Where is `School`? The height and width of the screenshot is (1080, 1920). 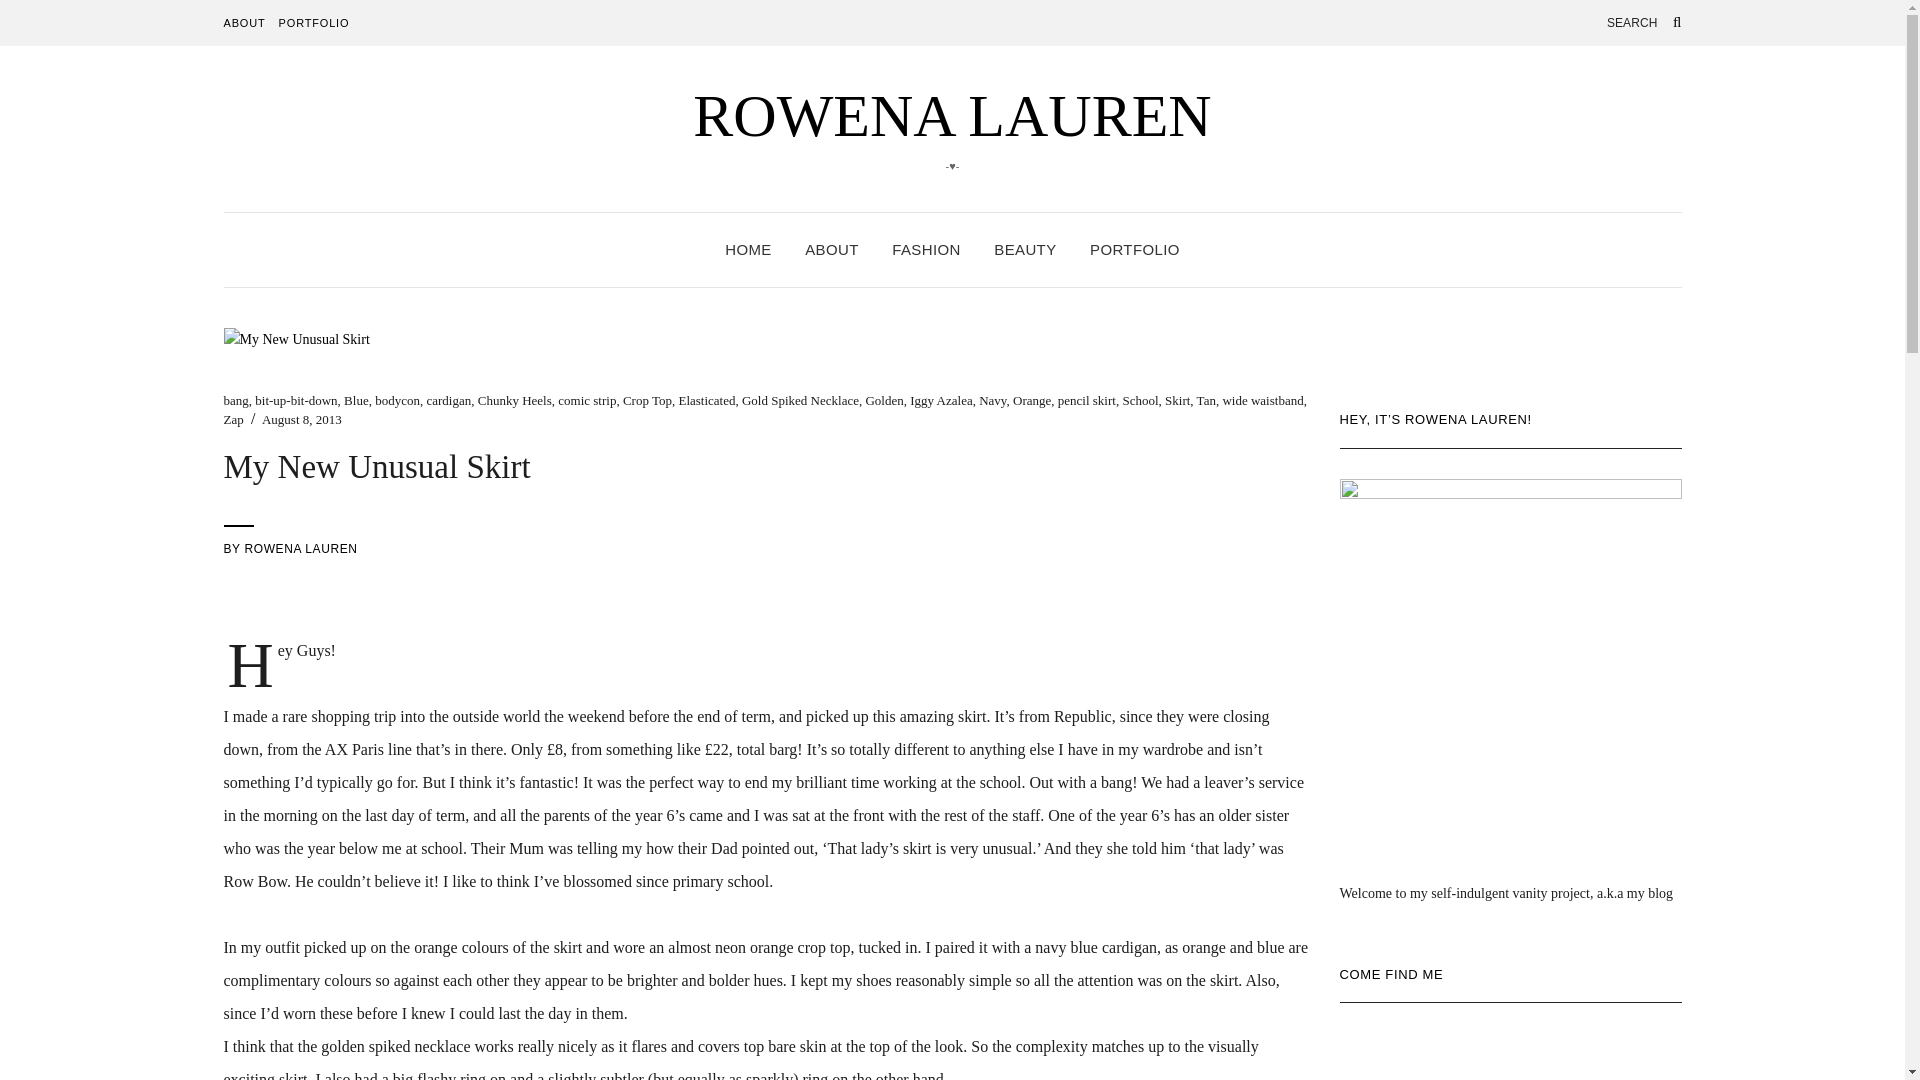
School is located at coordinates (1139, 400).